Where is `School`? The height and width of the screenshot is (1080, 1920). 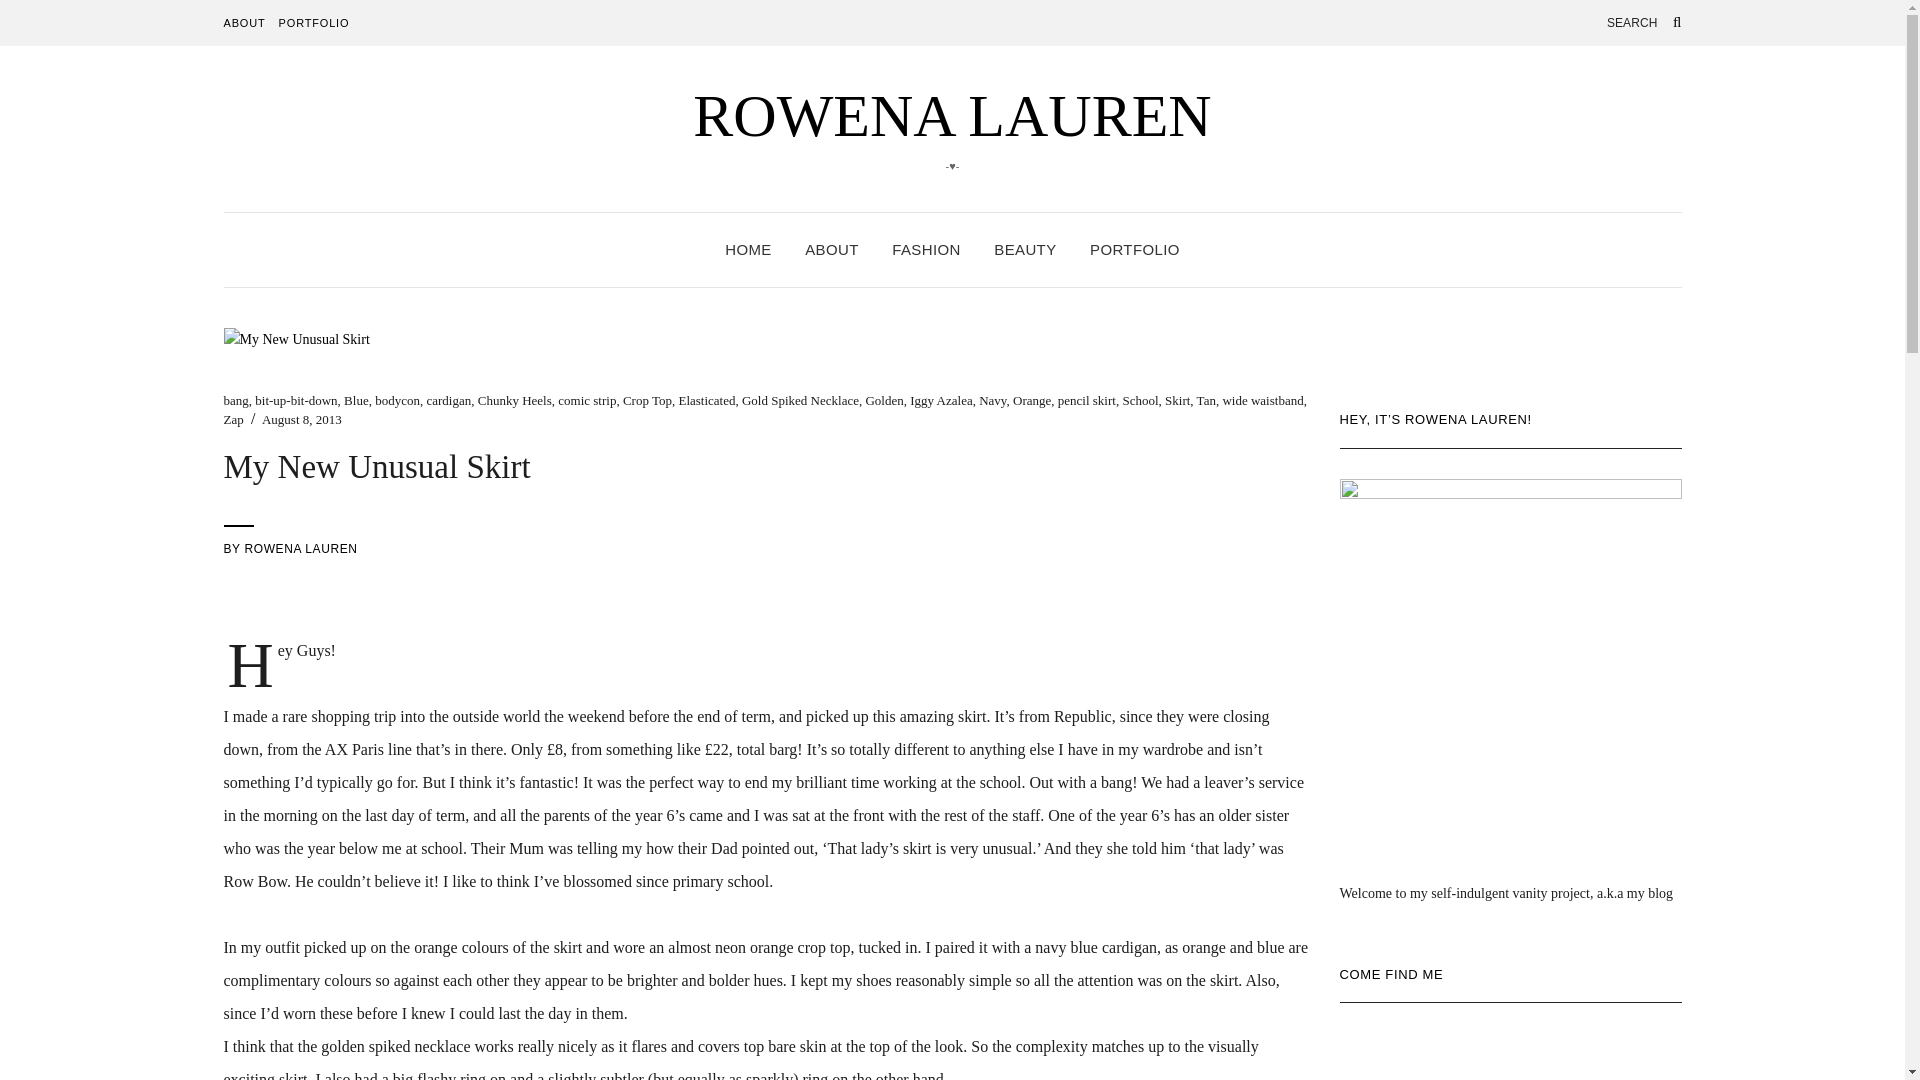
School is located at coordinates (1139, 400).